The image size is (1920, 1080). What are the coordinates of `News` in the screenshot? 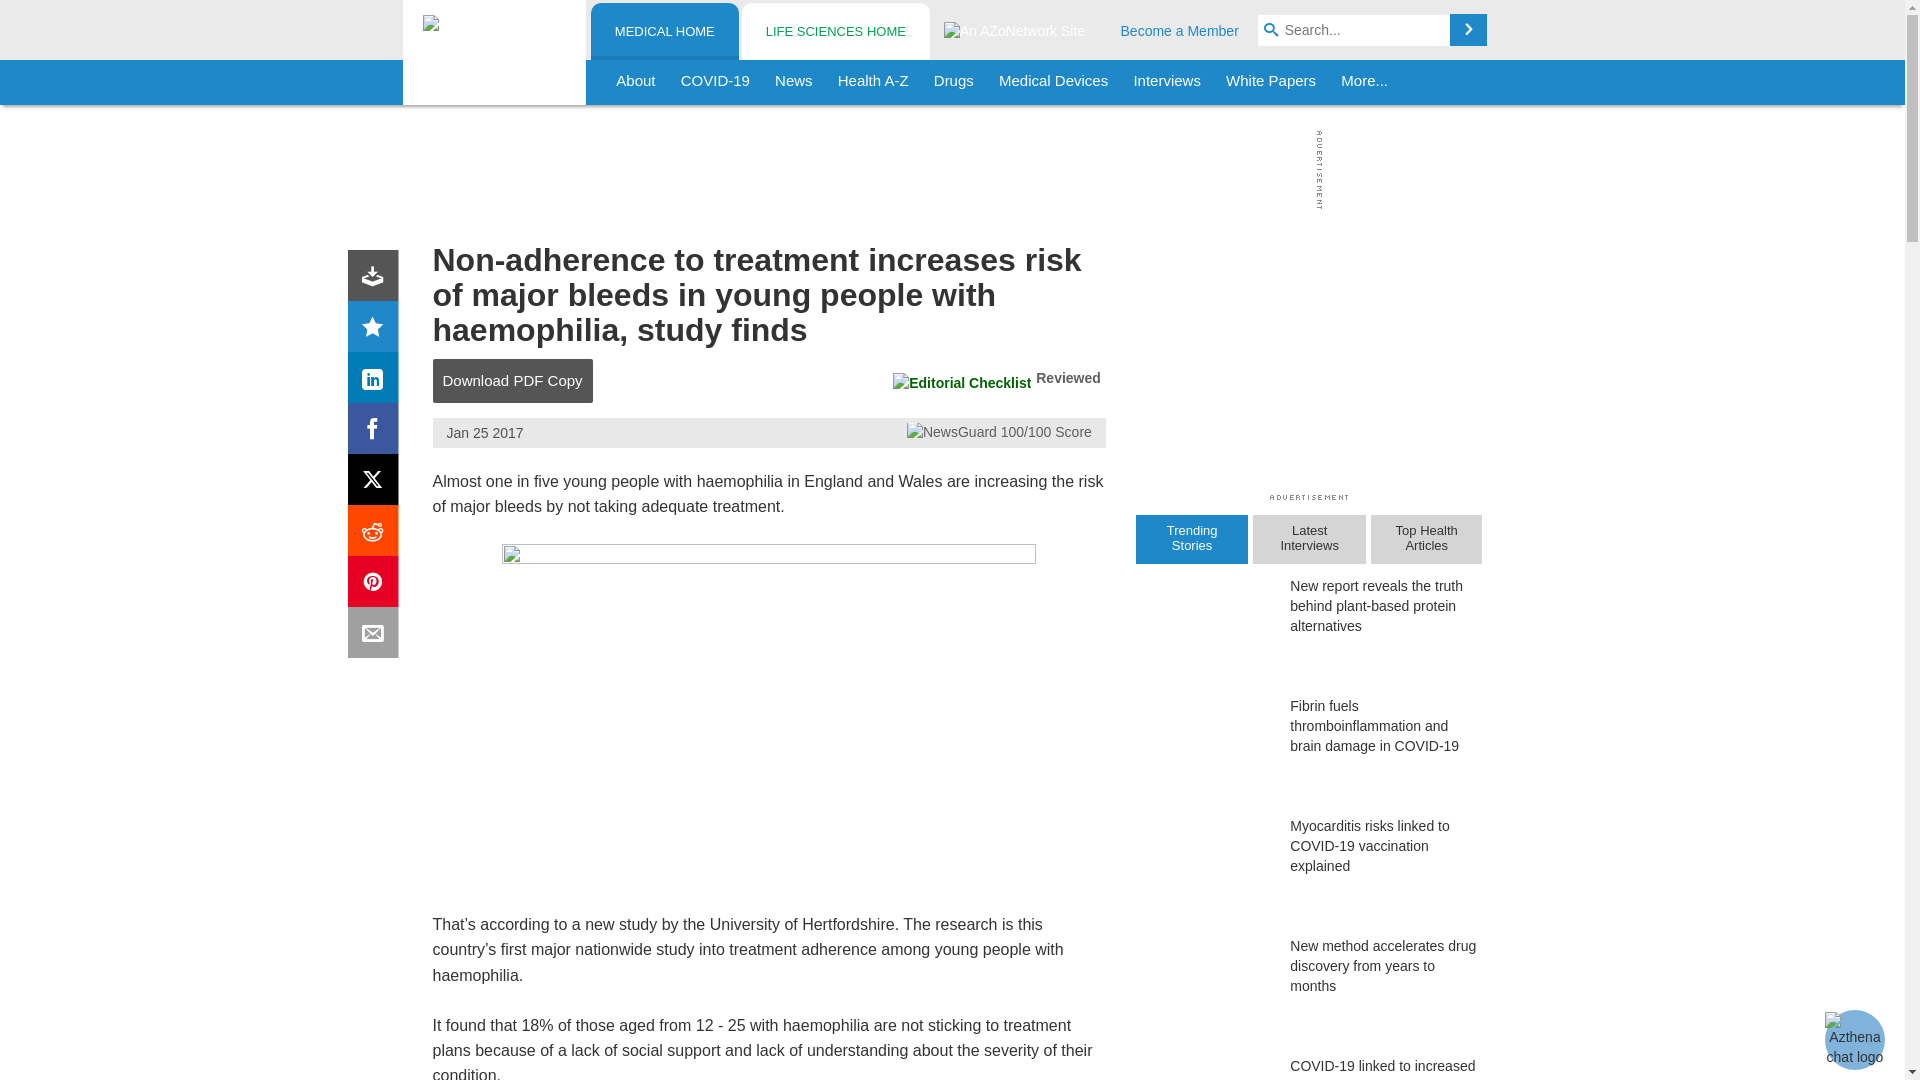 It's located at (794, 82).